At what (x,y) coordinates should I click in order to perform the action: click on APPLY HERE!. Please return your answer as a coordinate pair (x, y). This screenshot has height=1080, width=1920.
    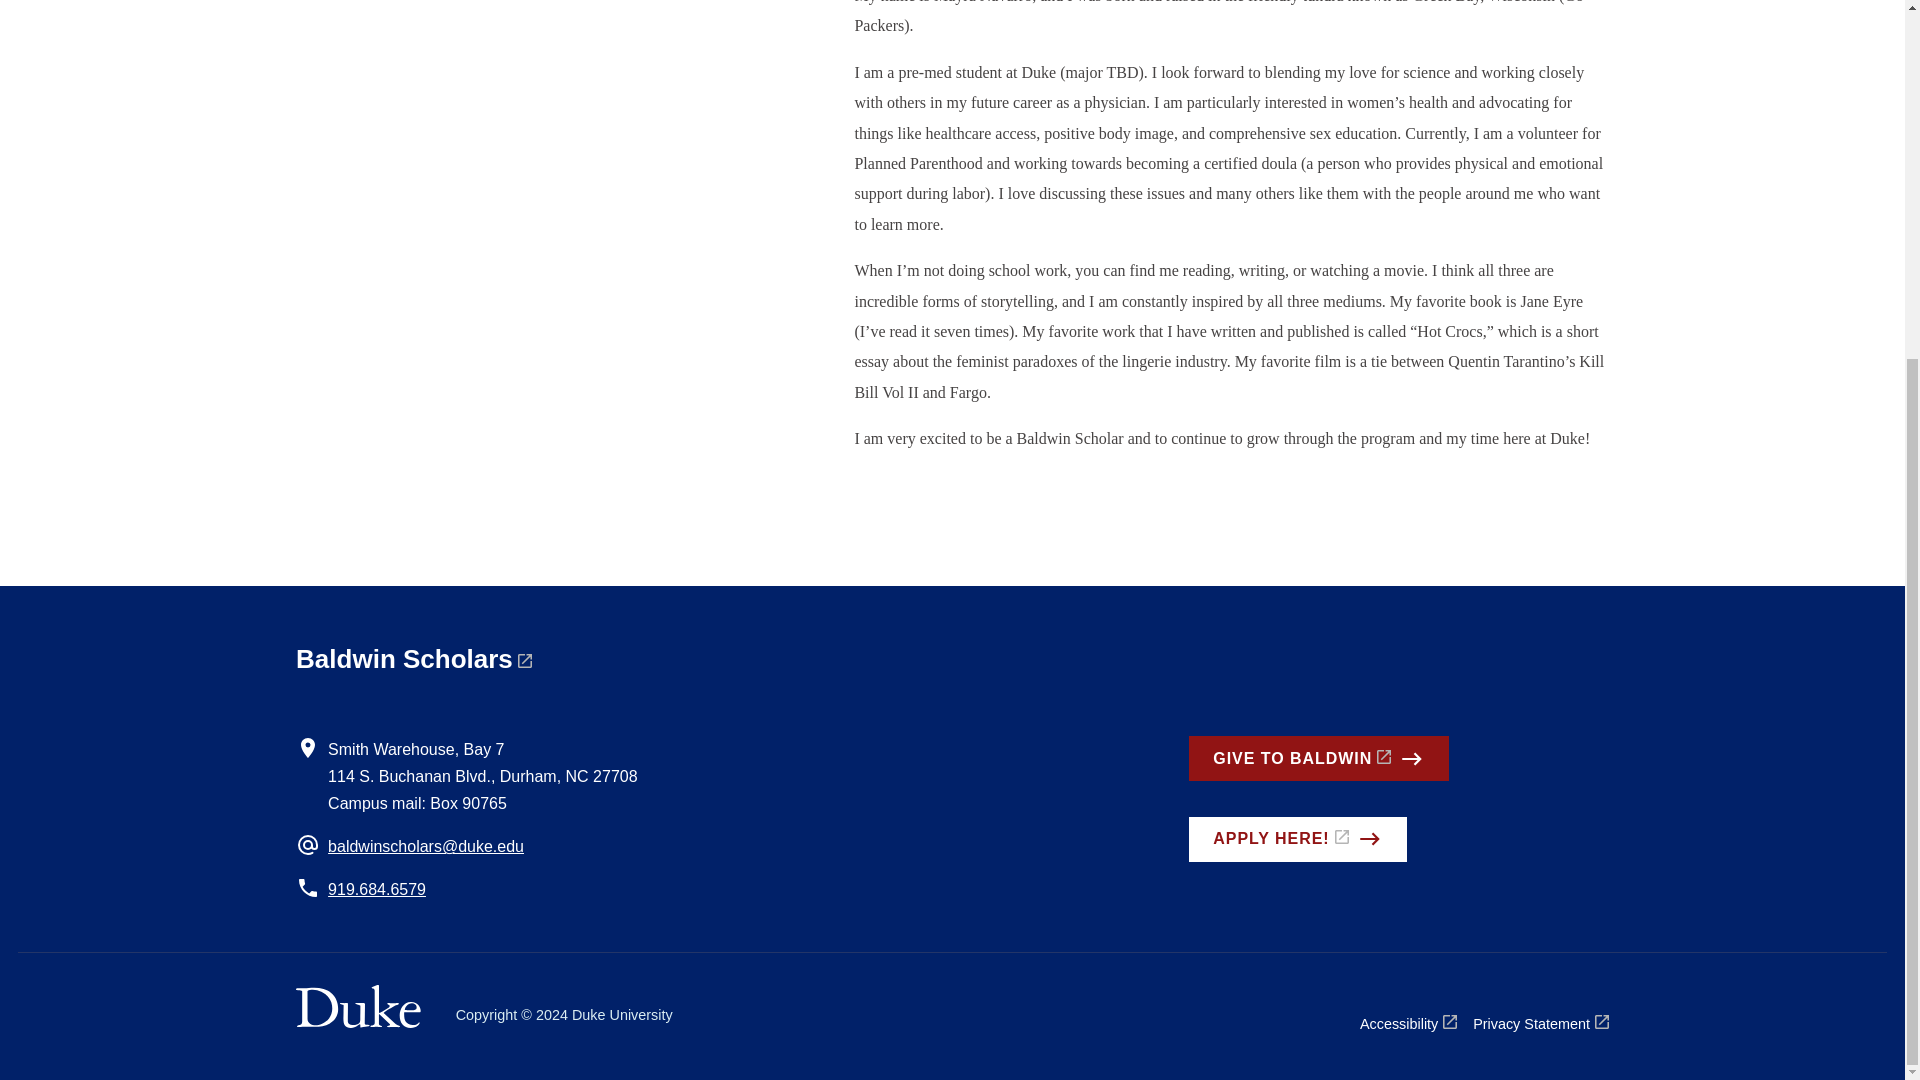
    Looking at the image, I should click on (1296, 839).